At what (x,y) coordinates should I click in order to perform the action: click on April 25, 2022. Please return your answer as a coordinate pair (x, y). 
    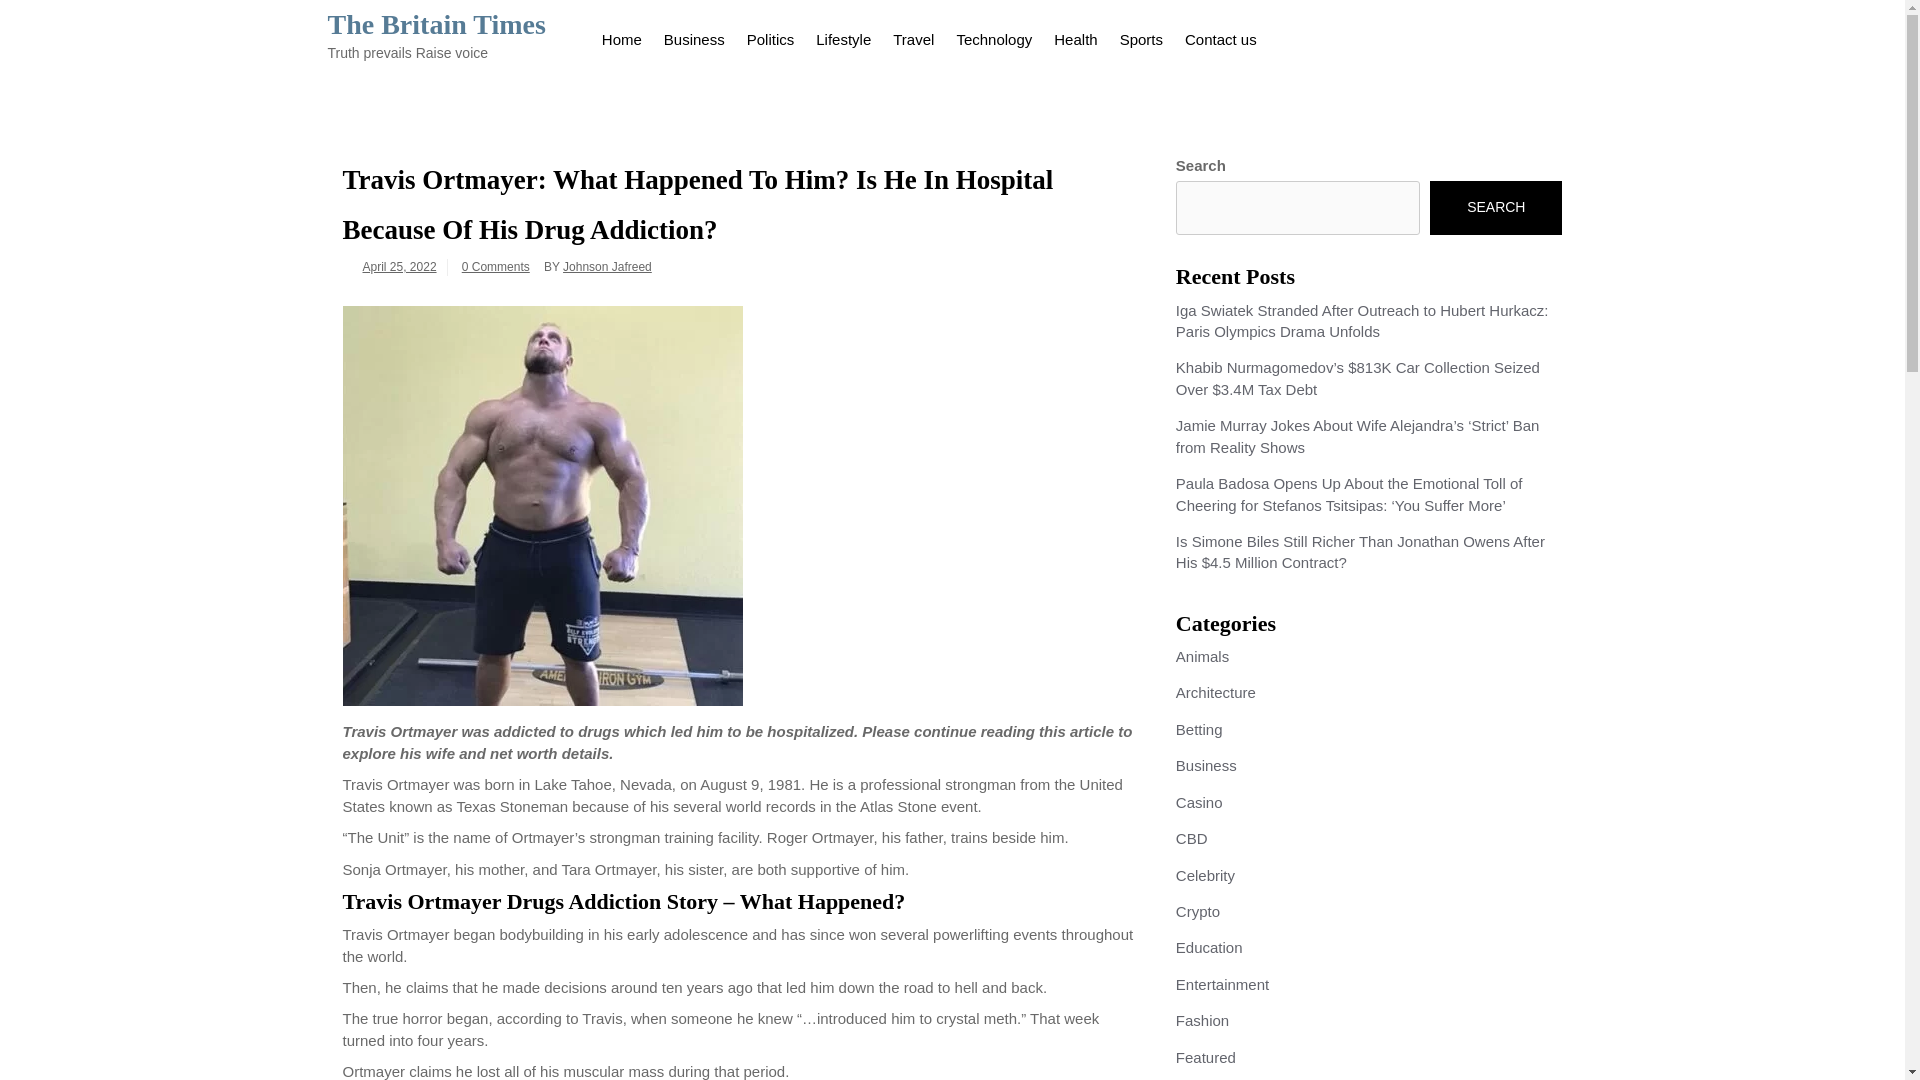
    Looking at the image, I should click on (398, 267).